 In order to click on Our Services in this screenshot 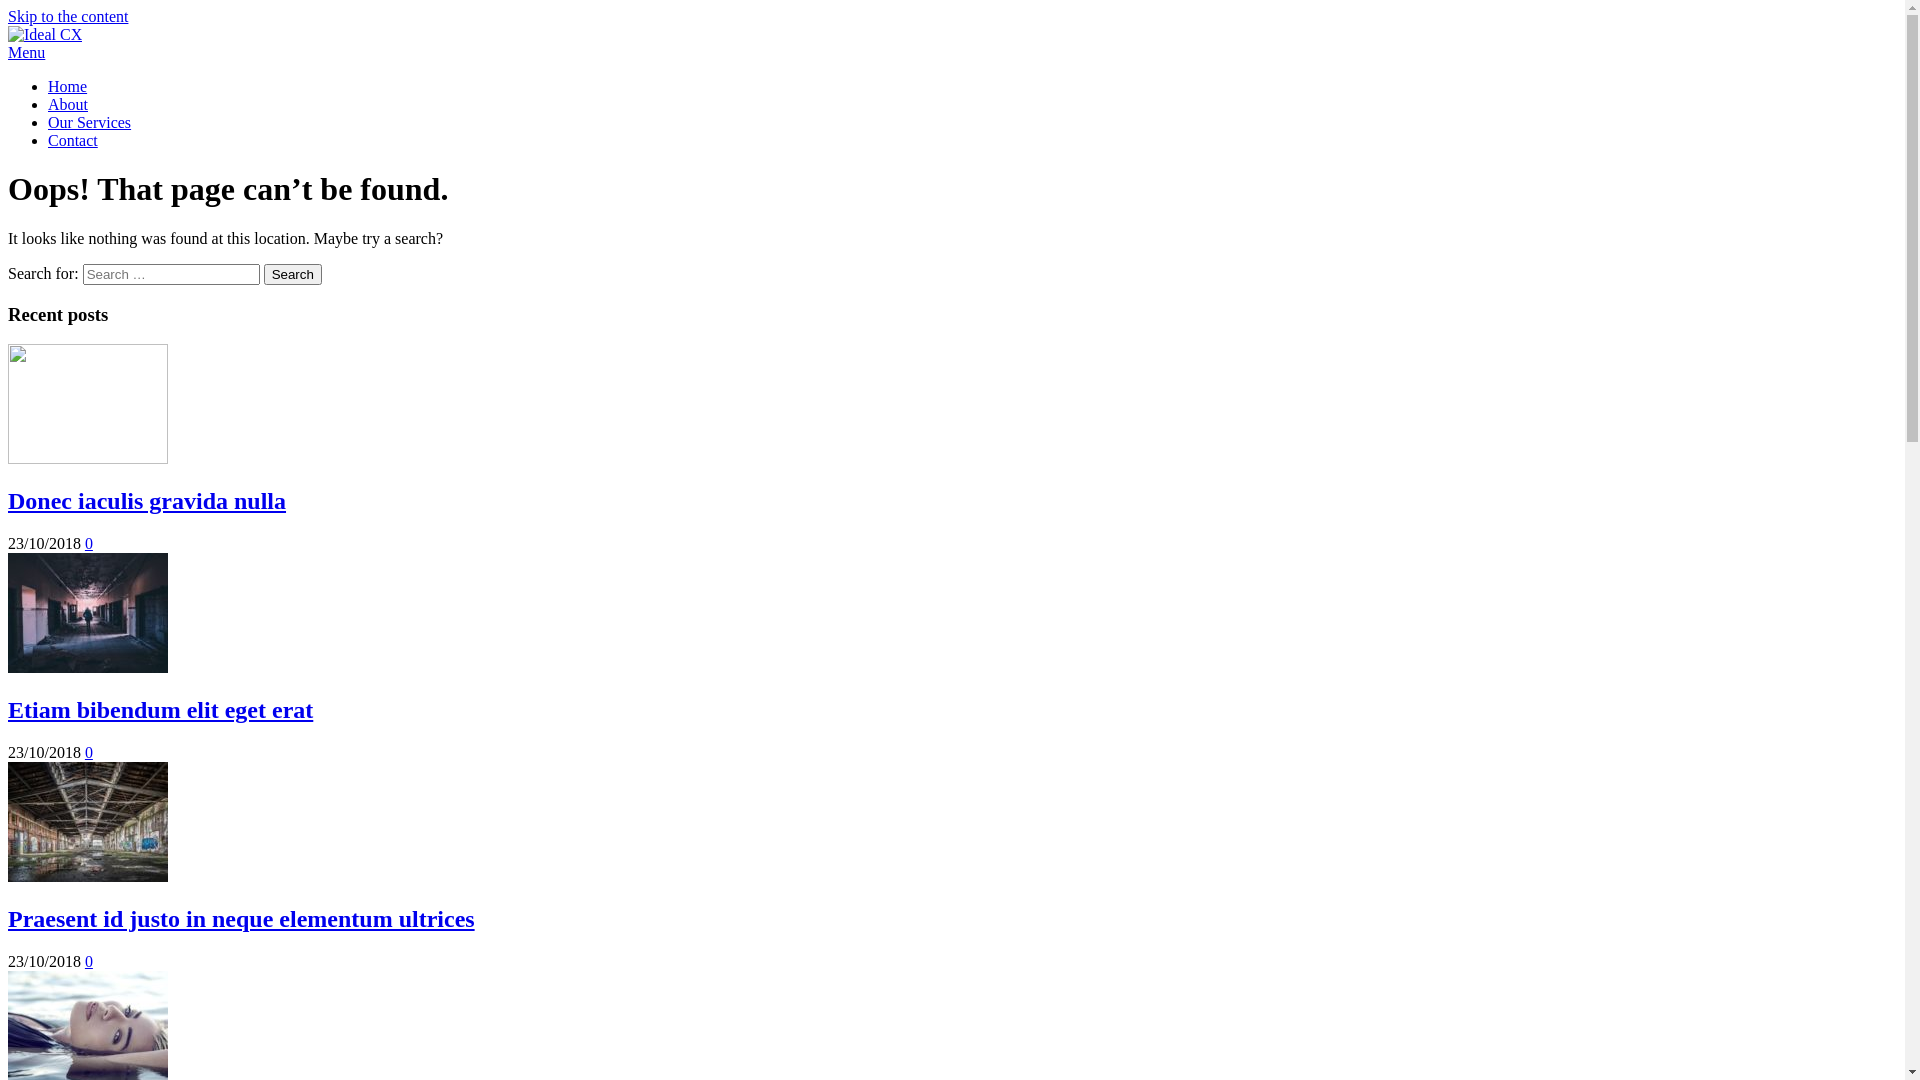, I will do `click(90, 122)`.